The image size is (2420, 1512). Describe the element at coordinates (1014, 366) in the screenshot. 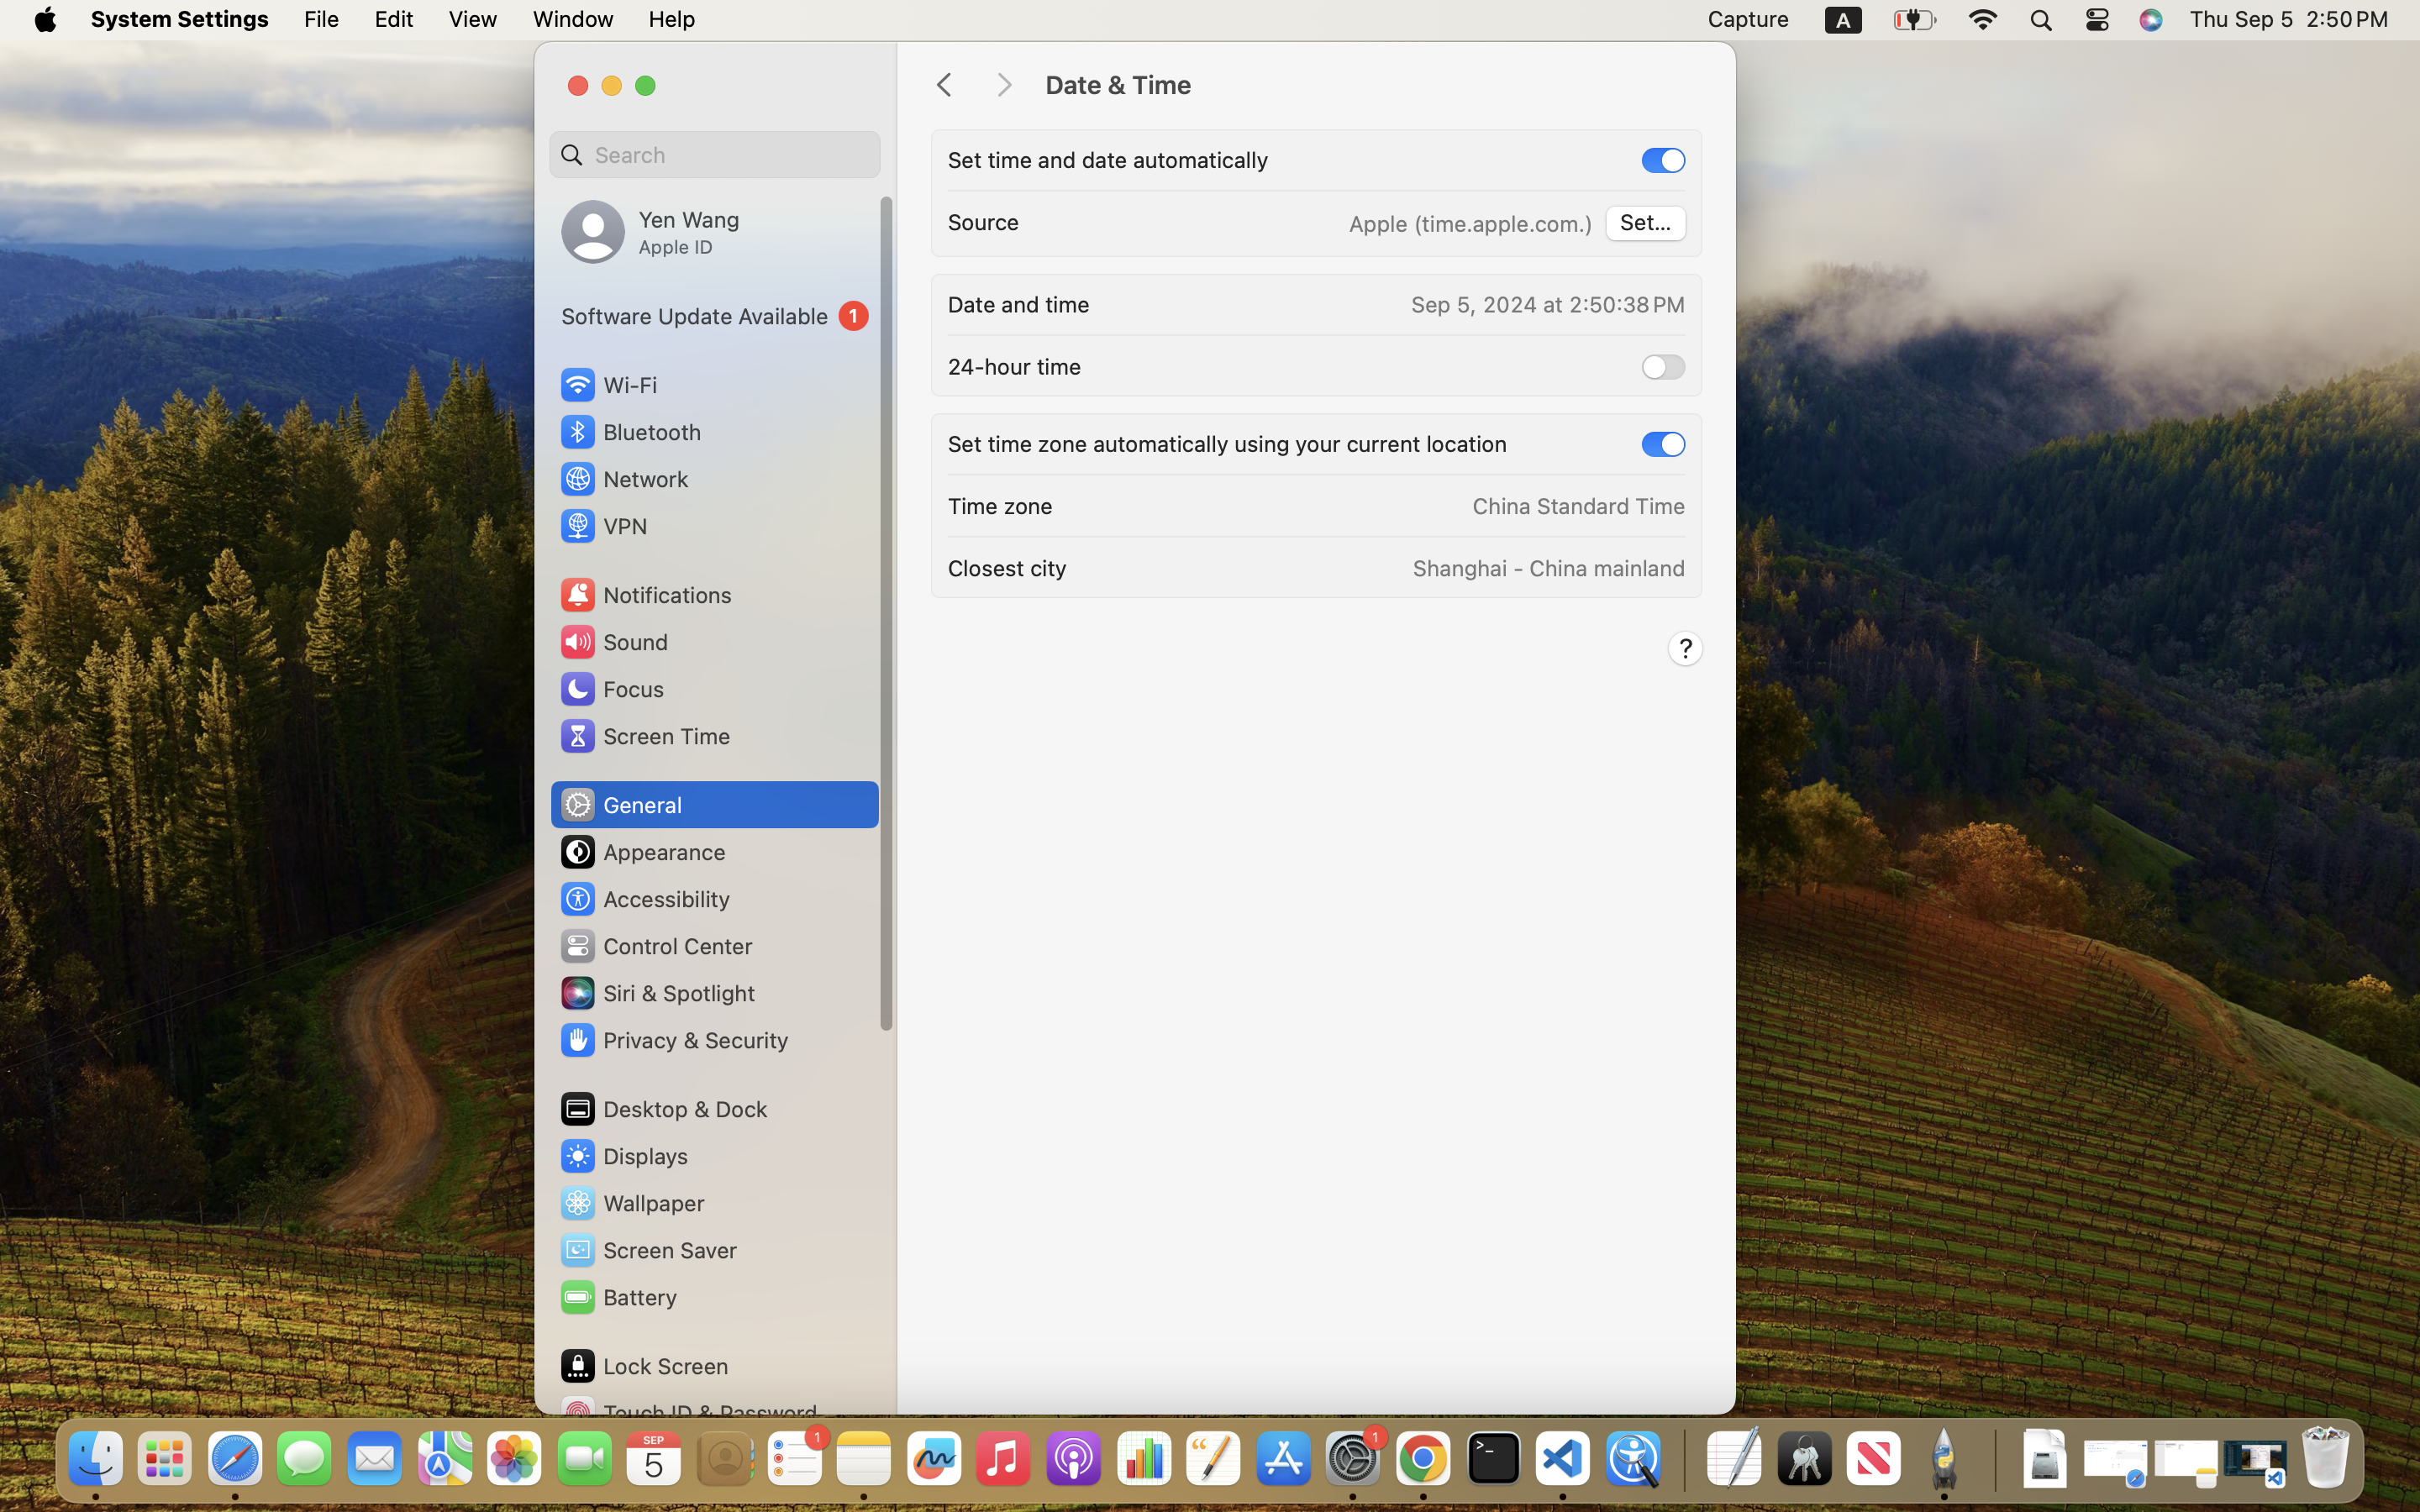

I see `24-hour time` at that location.